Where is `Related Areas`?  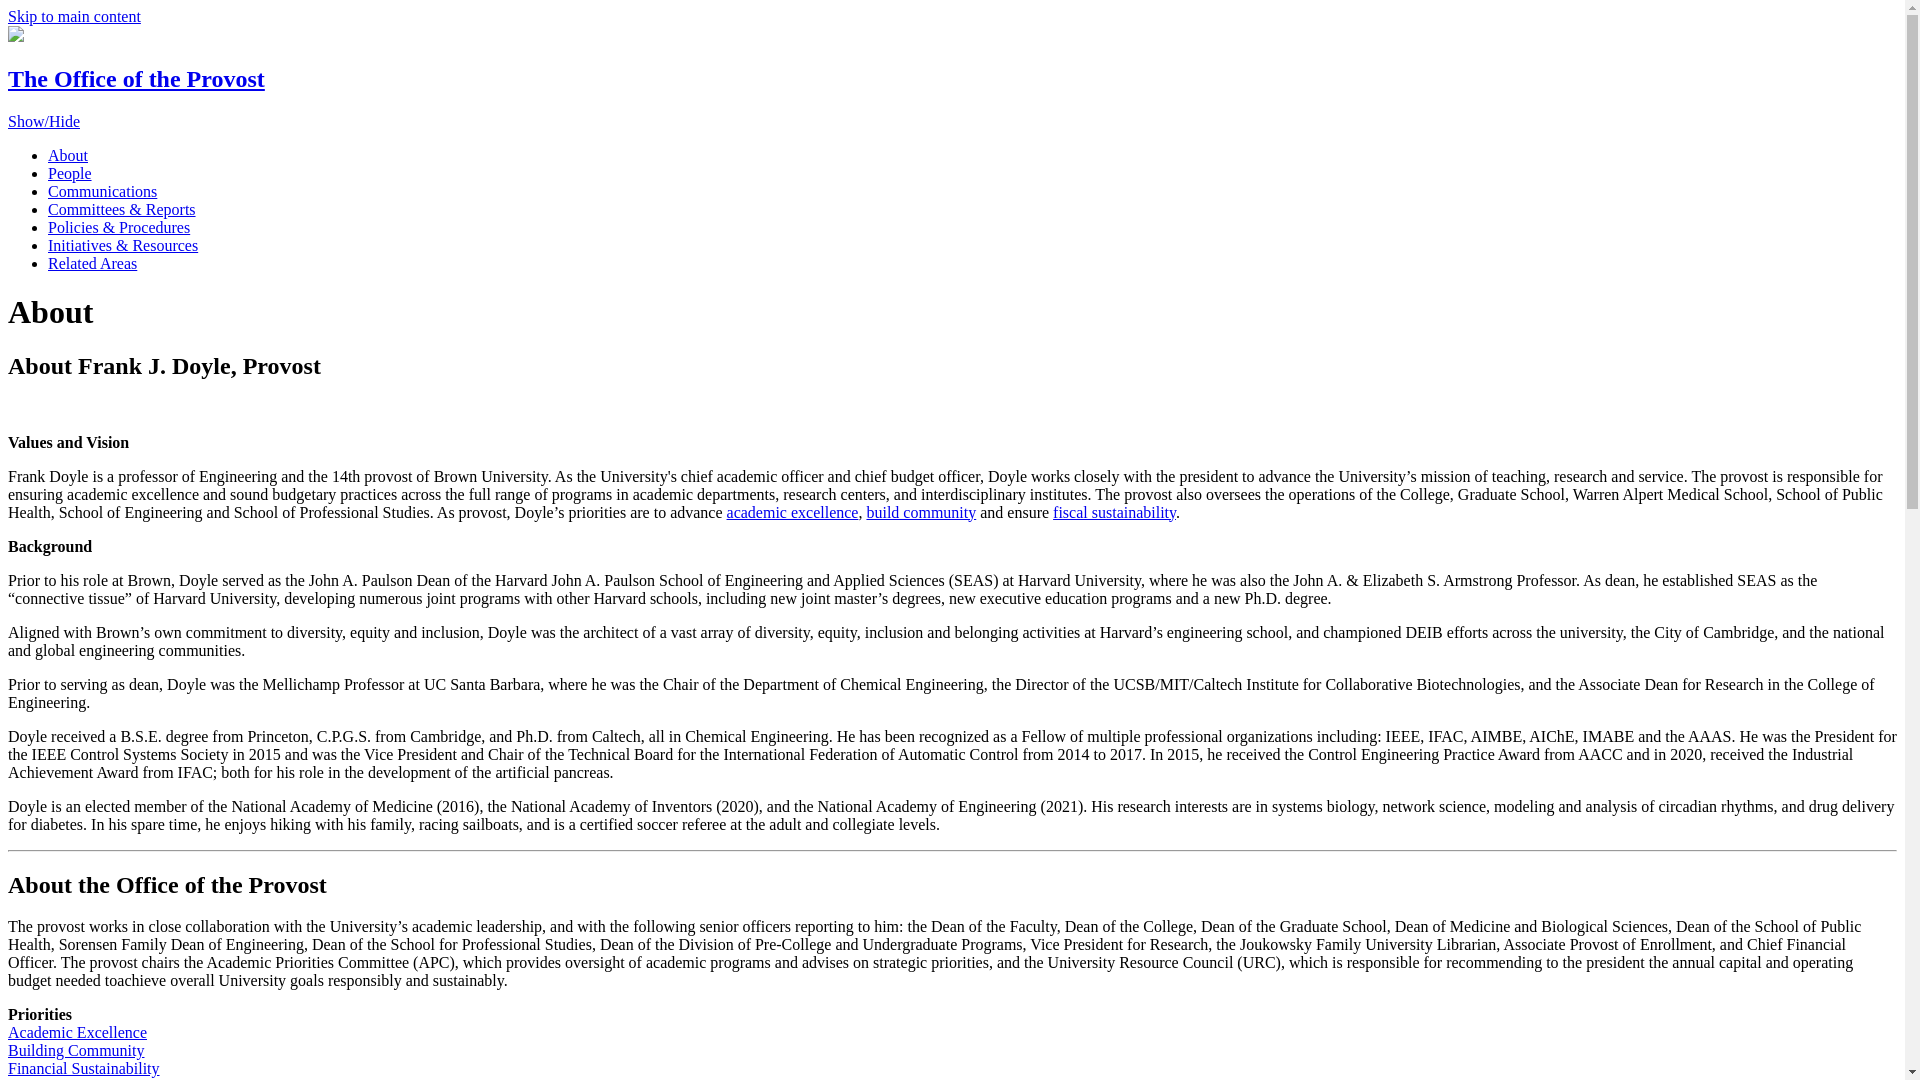
Related Areas is located at coordinates (92, 263).